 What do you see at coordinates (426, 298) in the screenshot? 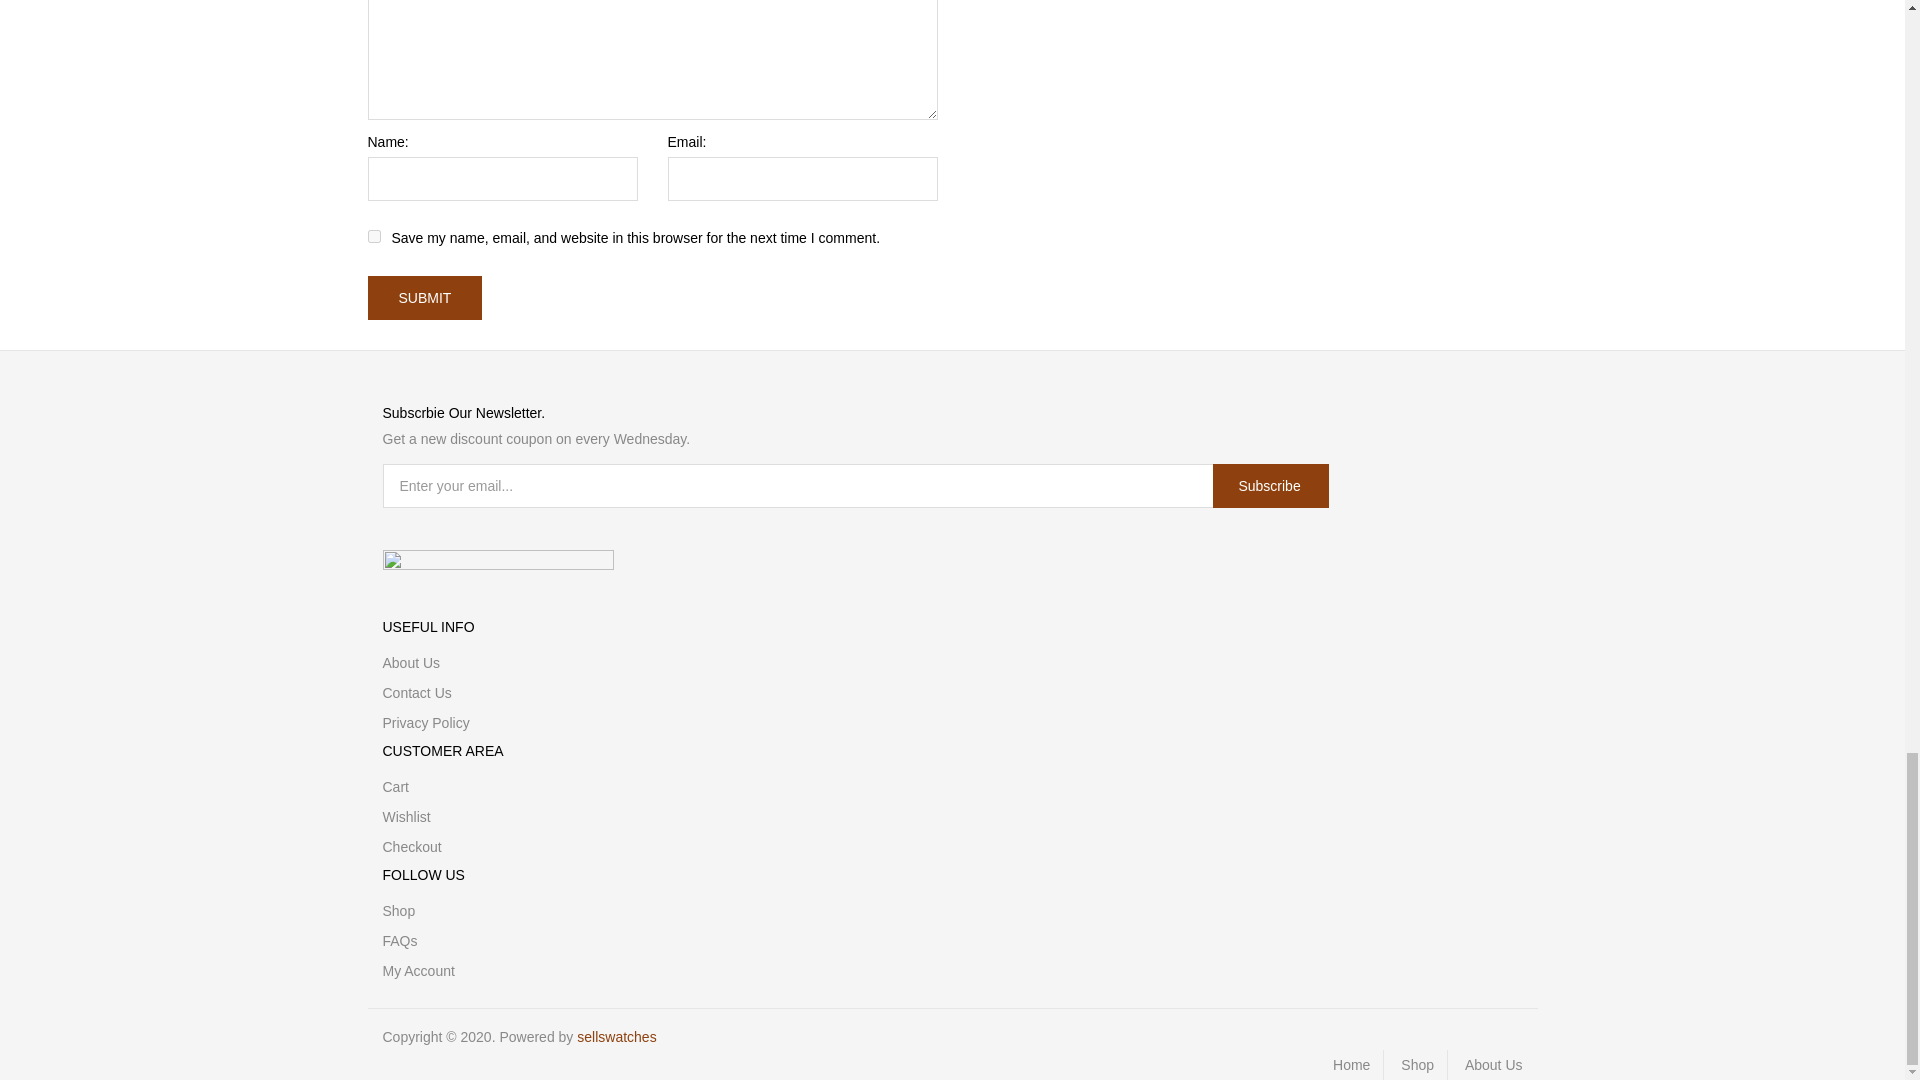
I see `submit` at bounding box center [426, 298].